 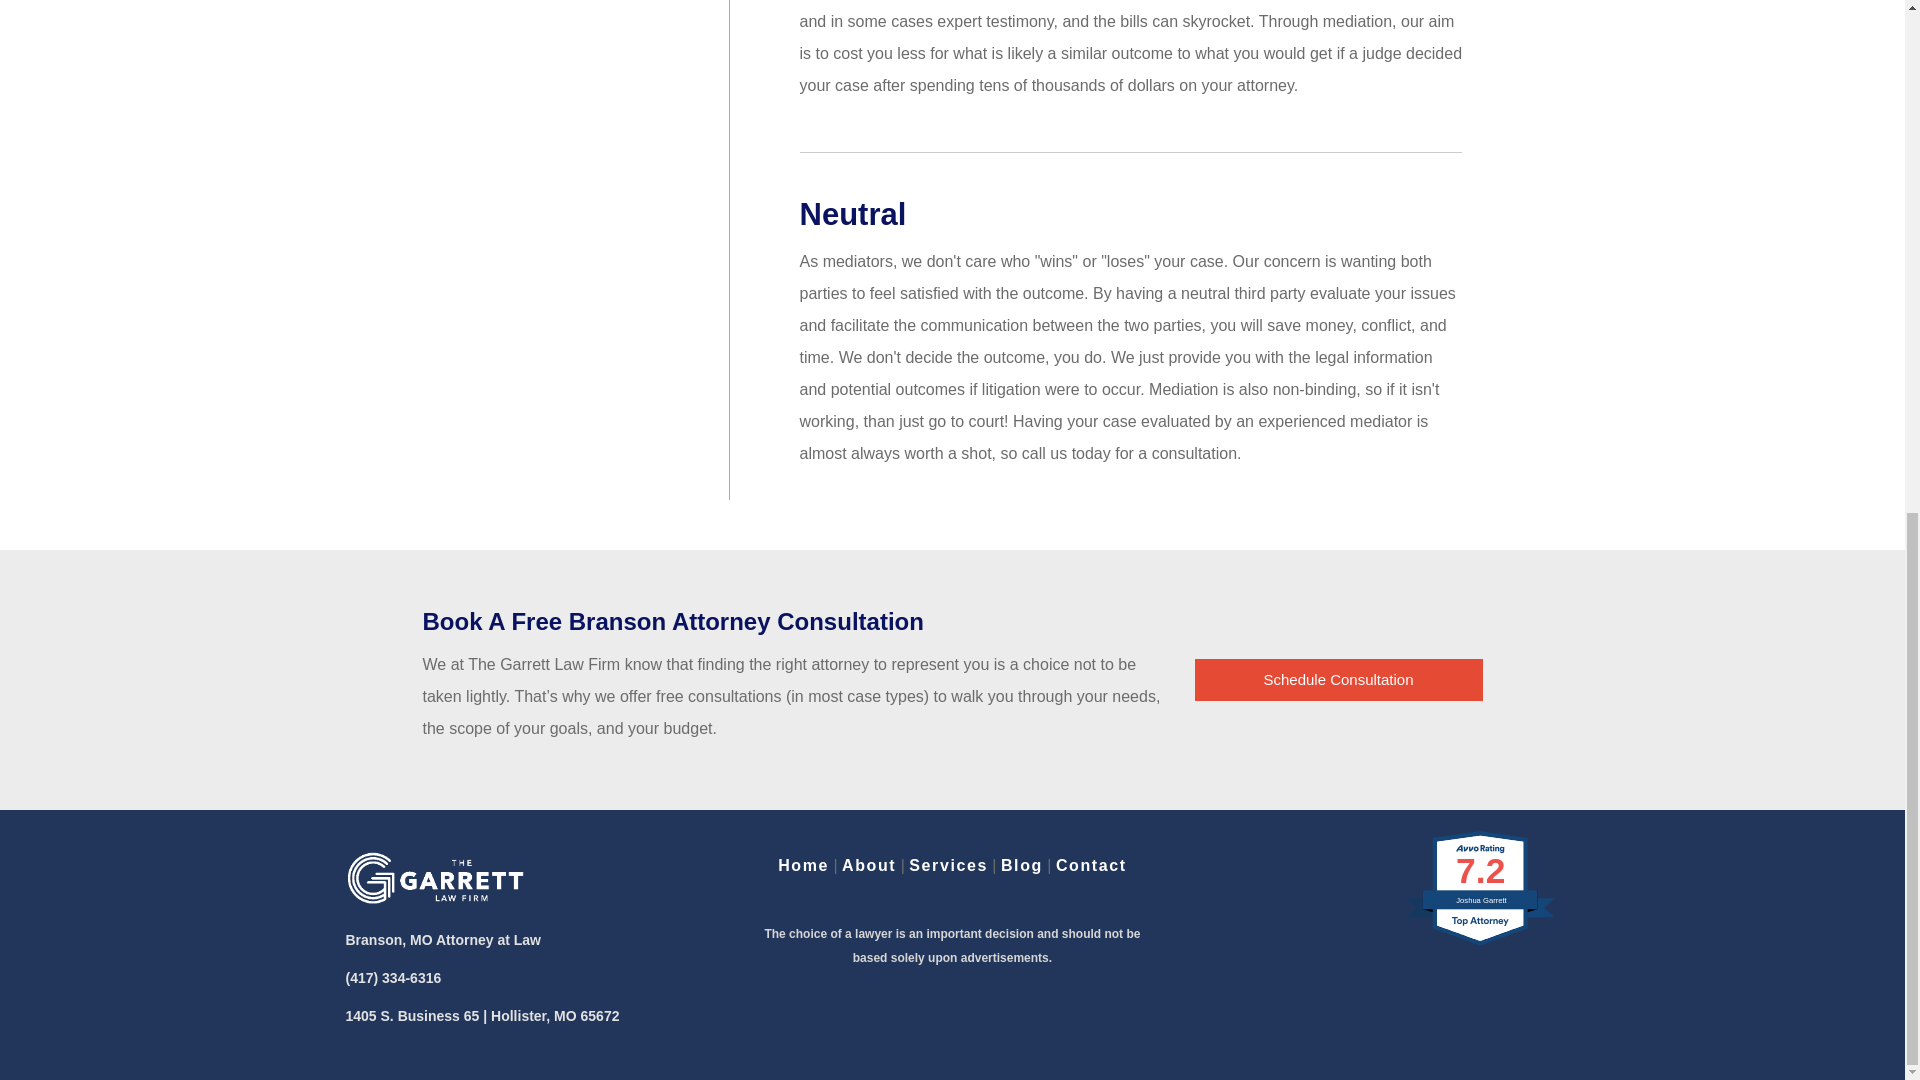 I want to click on Contact, so click(x=1092, y=865).